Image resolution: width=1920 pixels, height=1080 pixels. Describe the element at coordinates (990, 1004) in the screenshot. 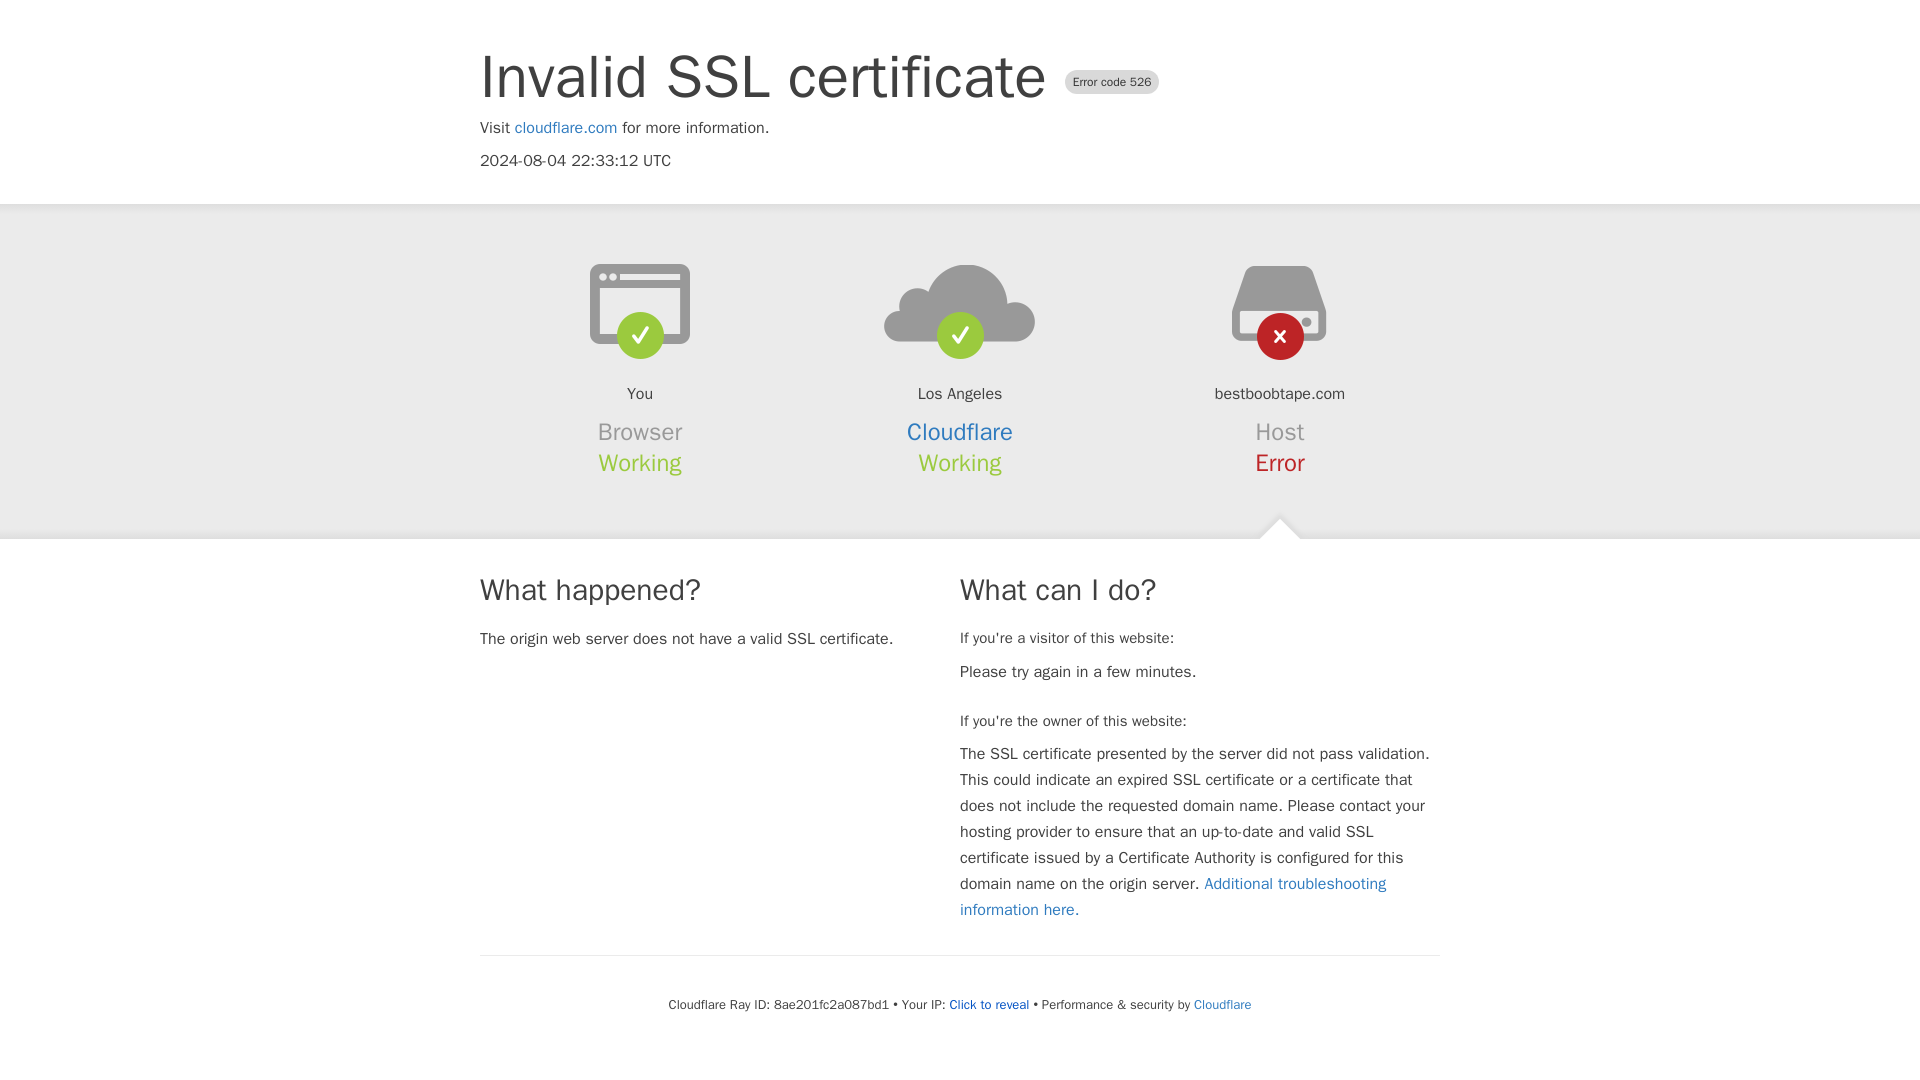

I see `Click to reveal` at that location.